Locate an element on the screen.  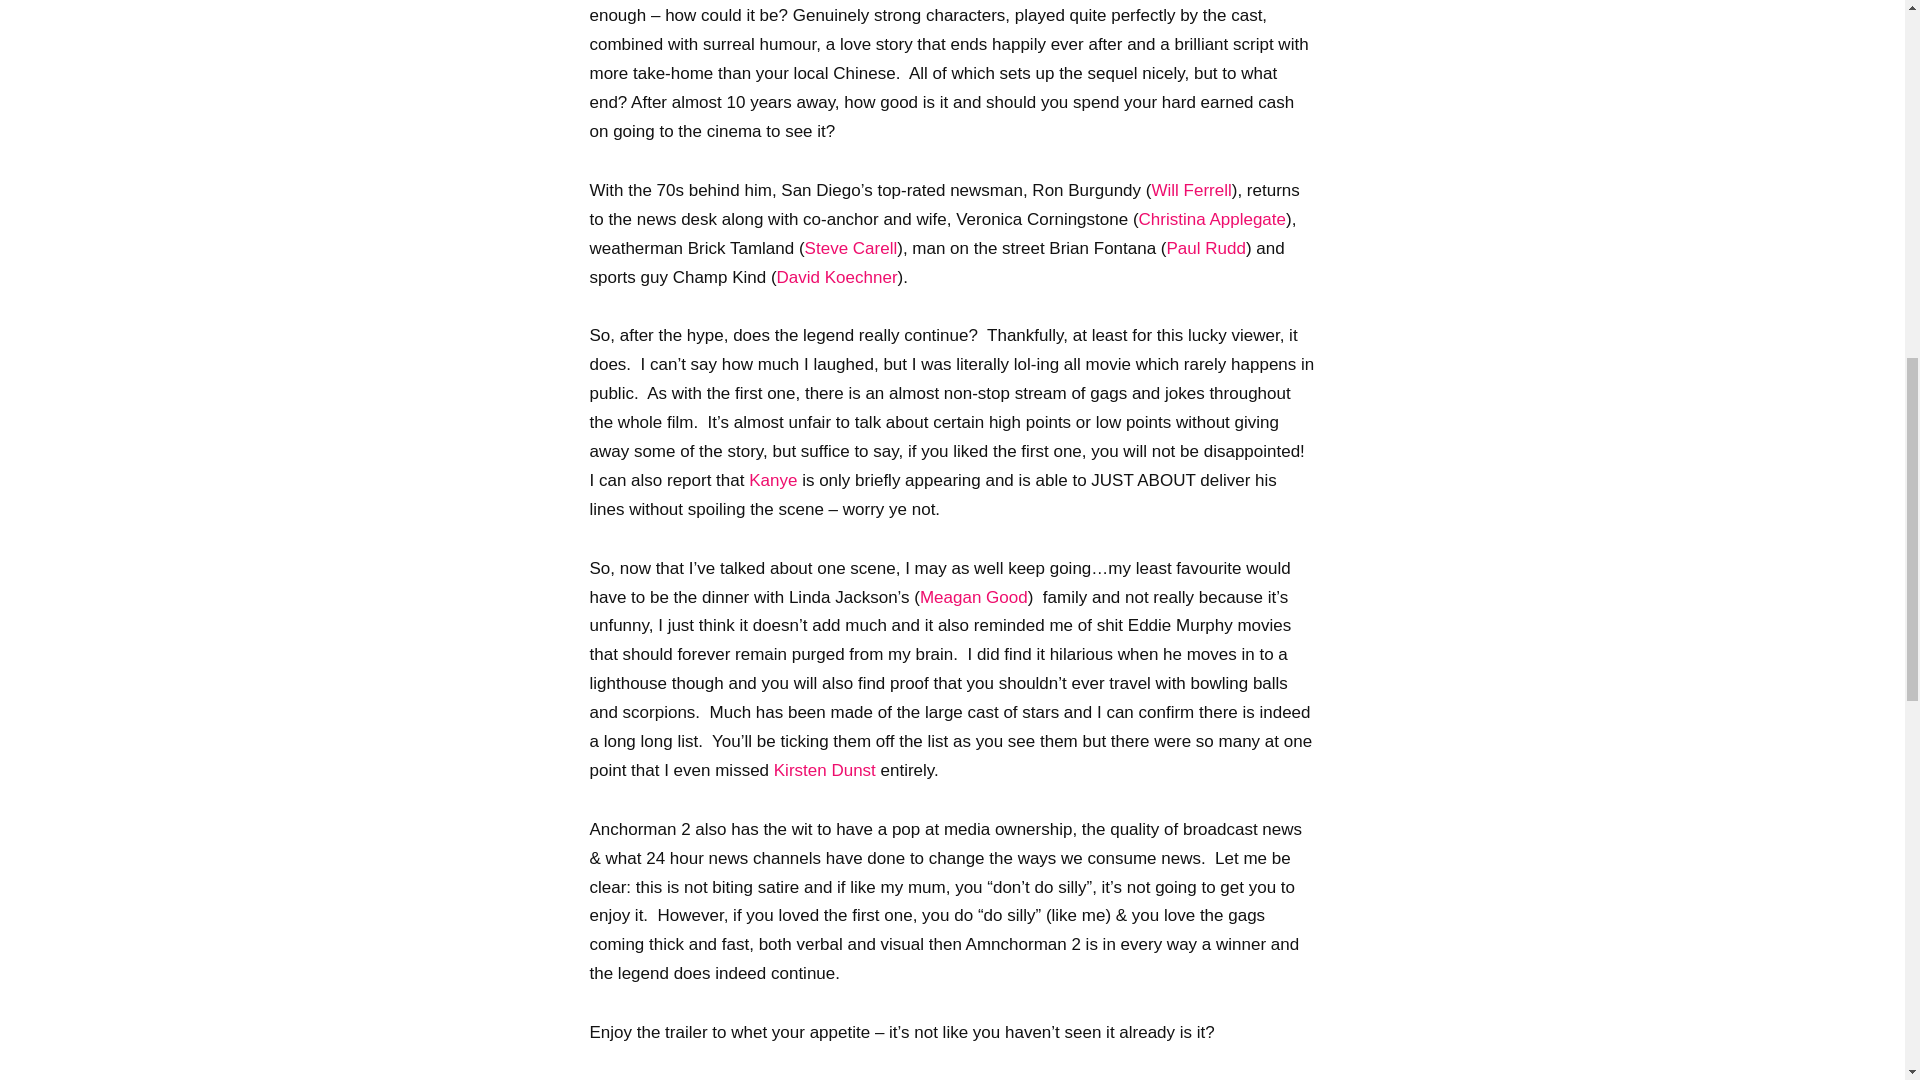
Christina Applegate is located at coordinates (1212, 218).